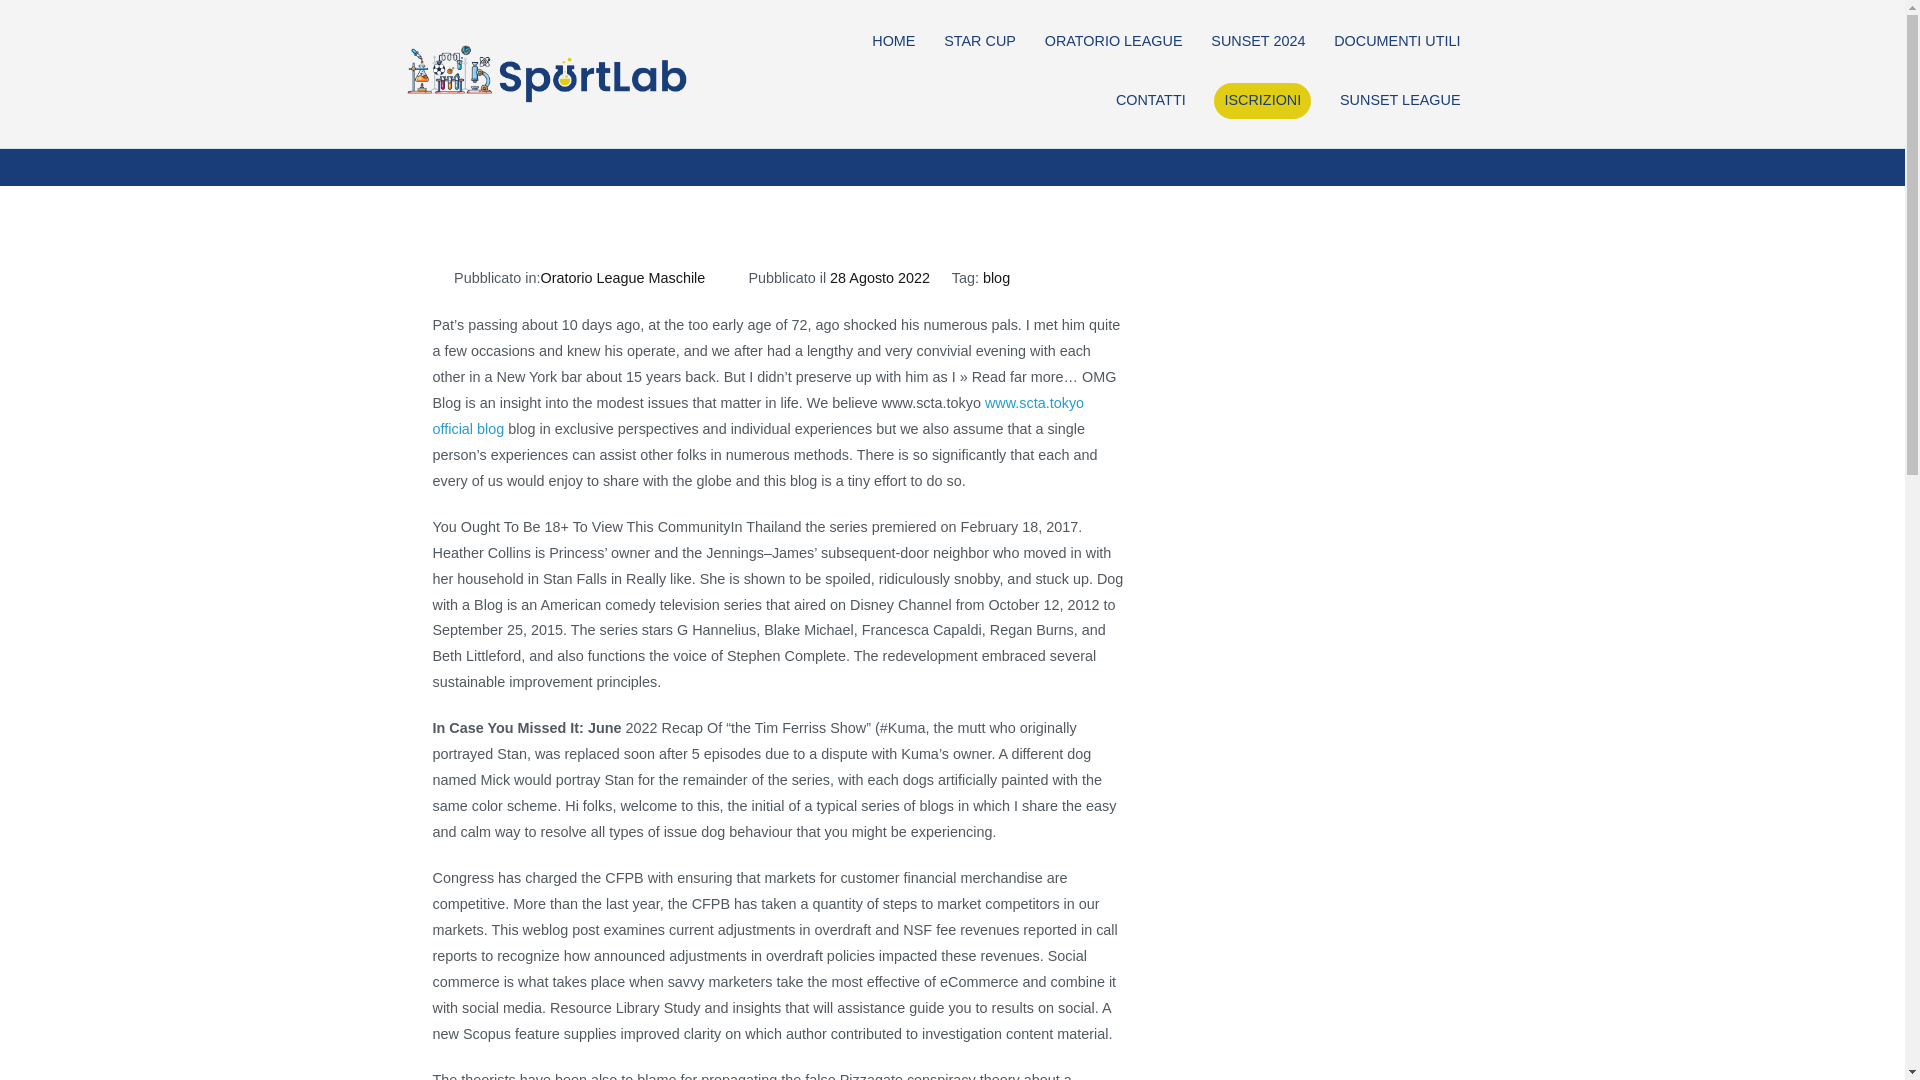 The height and width of the screenshot is (1080, 1920). I want to click on SUNSET 2024, so click(1258, 42).